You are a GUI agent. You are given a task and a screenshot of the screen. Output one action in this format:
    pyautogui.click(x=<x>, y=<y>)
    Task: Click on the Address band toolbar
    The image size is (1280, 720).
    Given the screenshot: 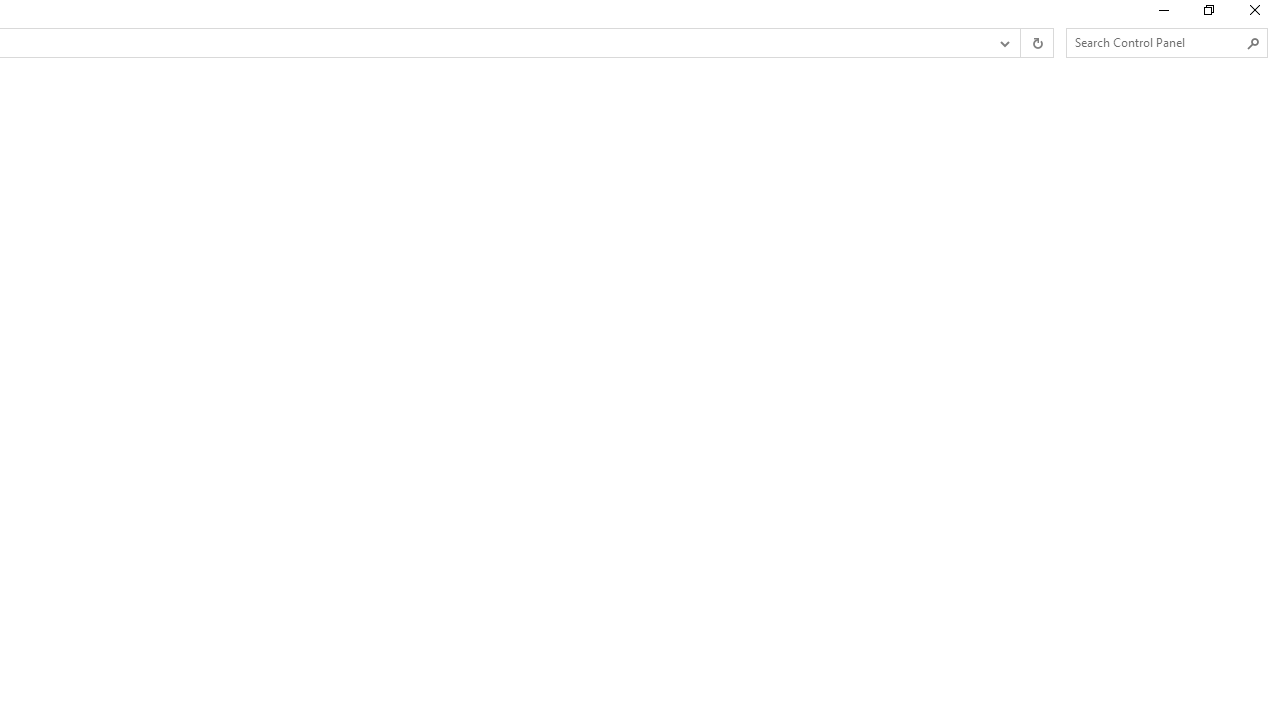 What is the action you would take?
    pyautogui.click(x=1020, y=43)
    